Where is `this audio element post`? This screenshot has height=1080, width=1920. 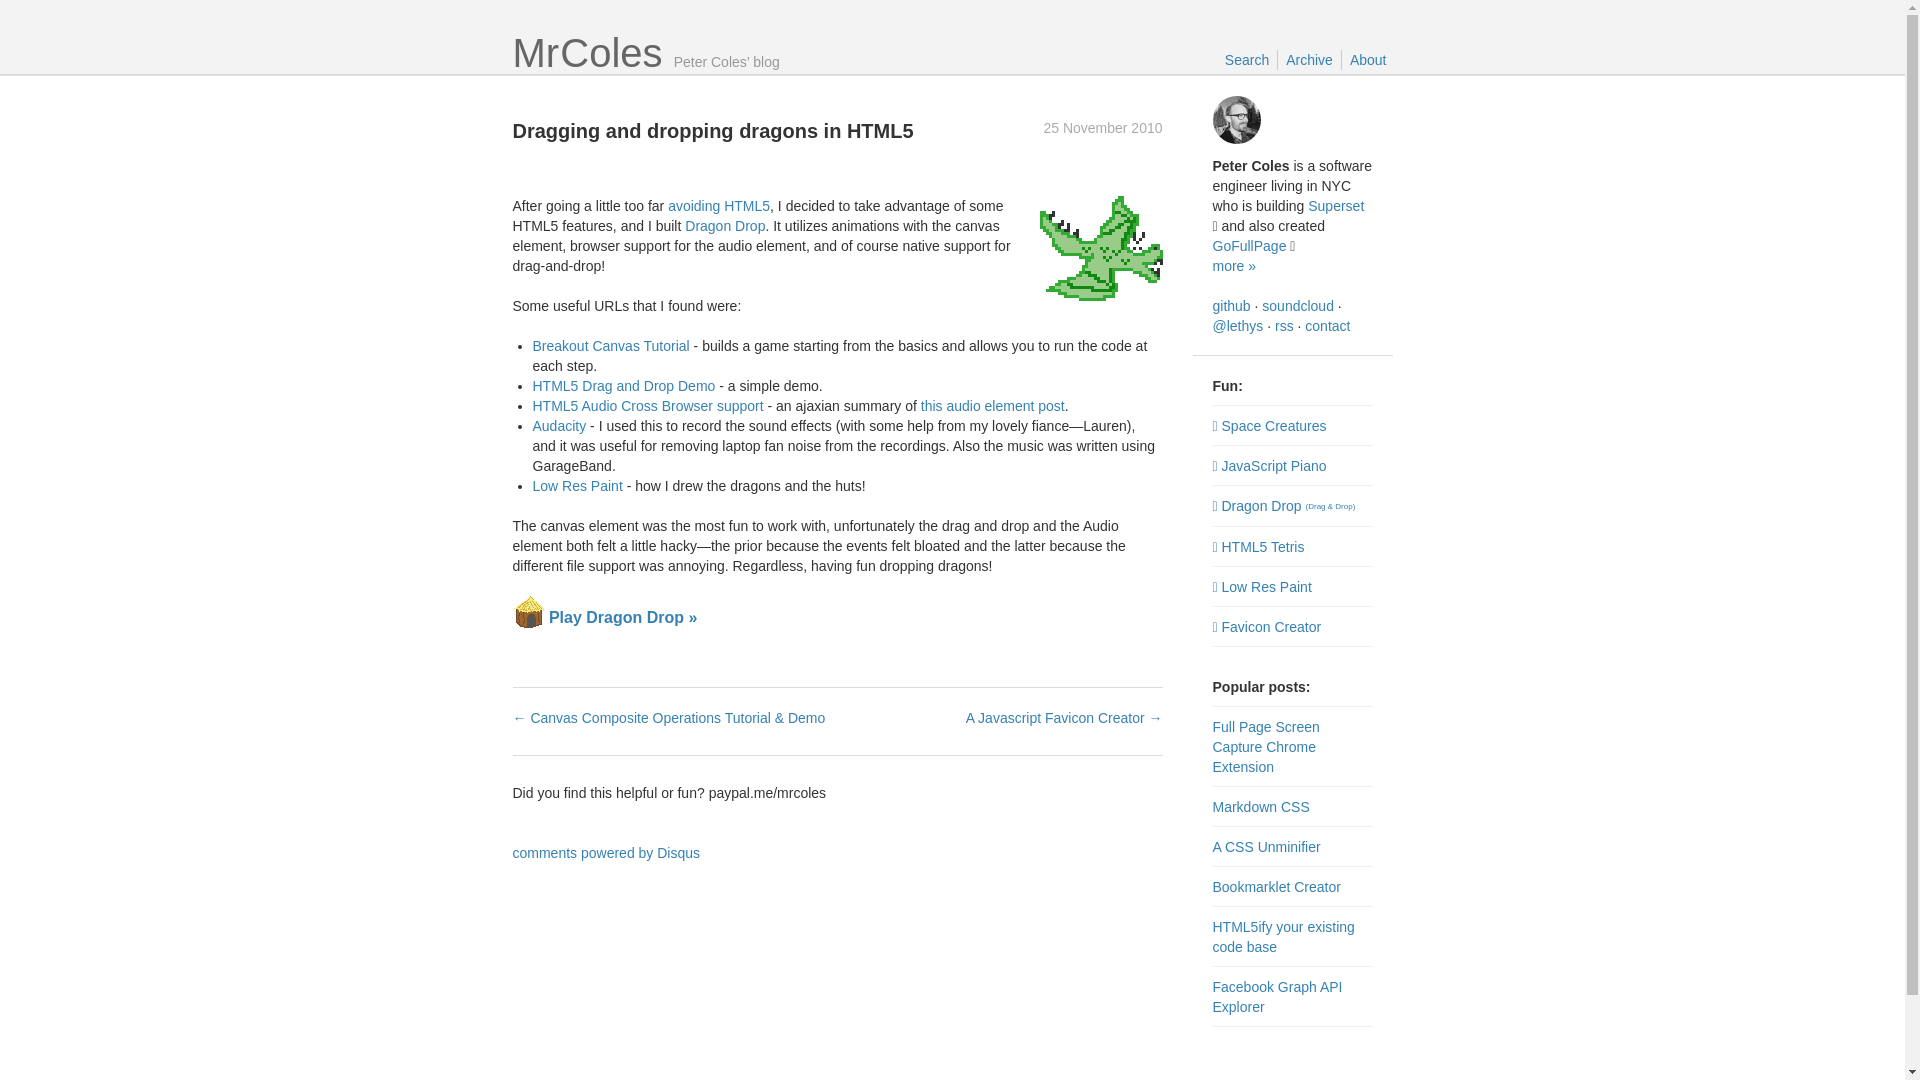
this audio element post is located at coordinates (993, 406).